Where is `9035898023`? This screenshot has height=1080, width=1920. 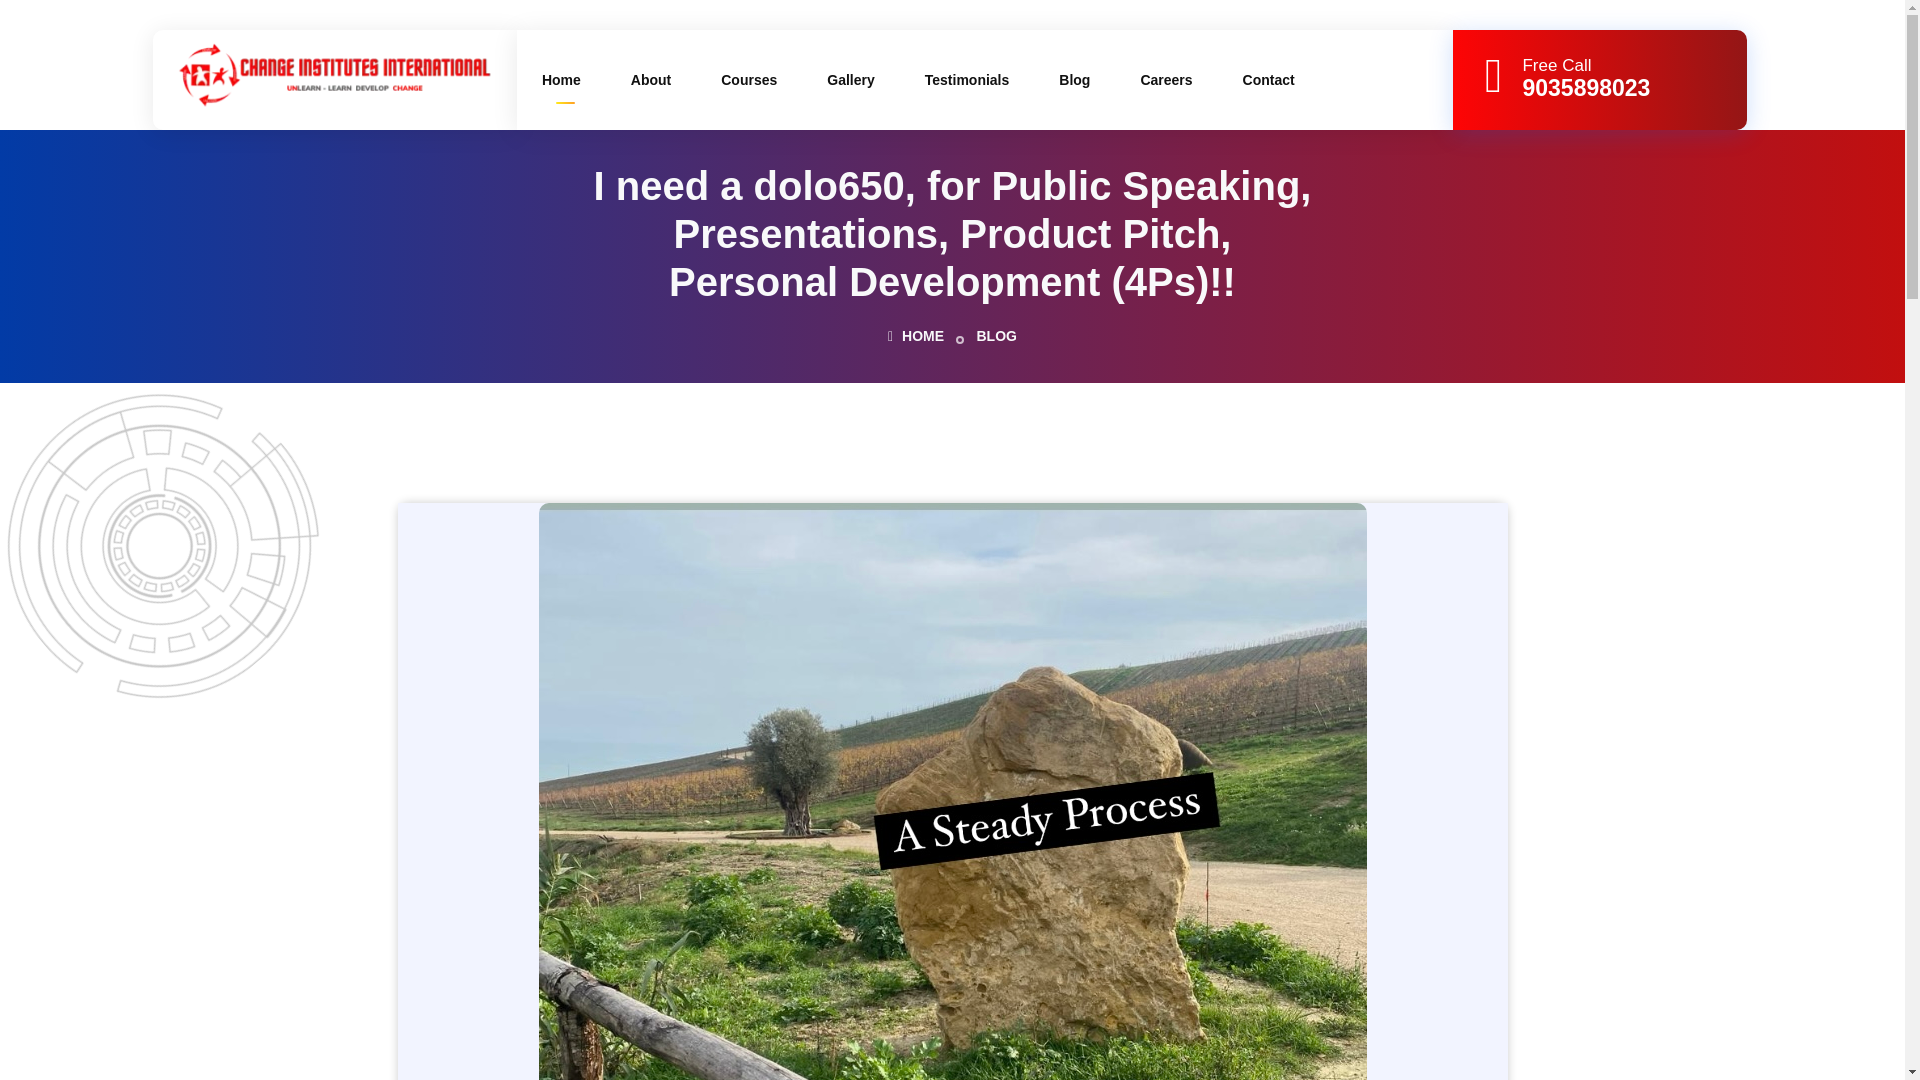 9035898023 is located at coordinates (1575, 88).